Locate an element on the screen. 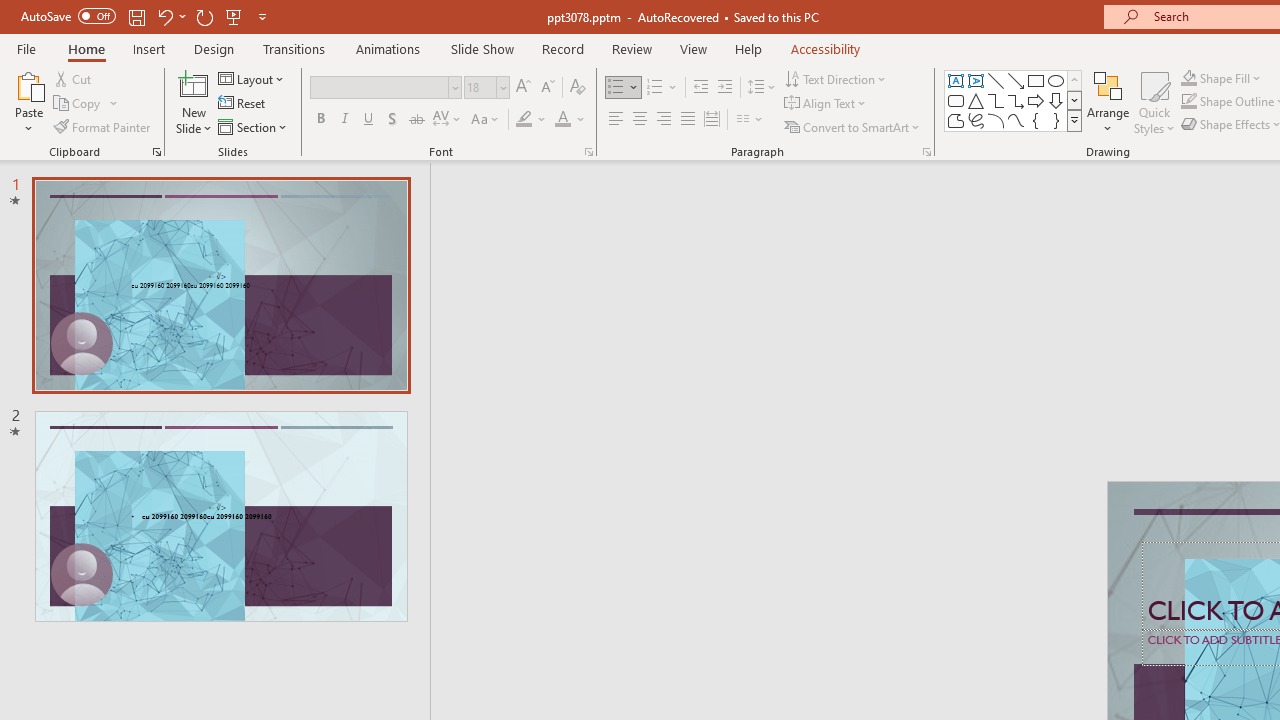 Image resolution: width=1280 pixels, height=720 pixels. Font Size is located at coordinates (480, 87).